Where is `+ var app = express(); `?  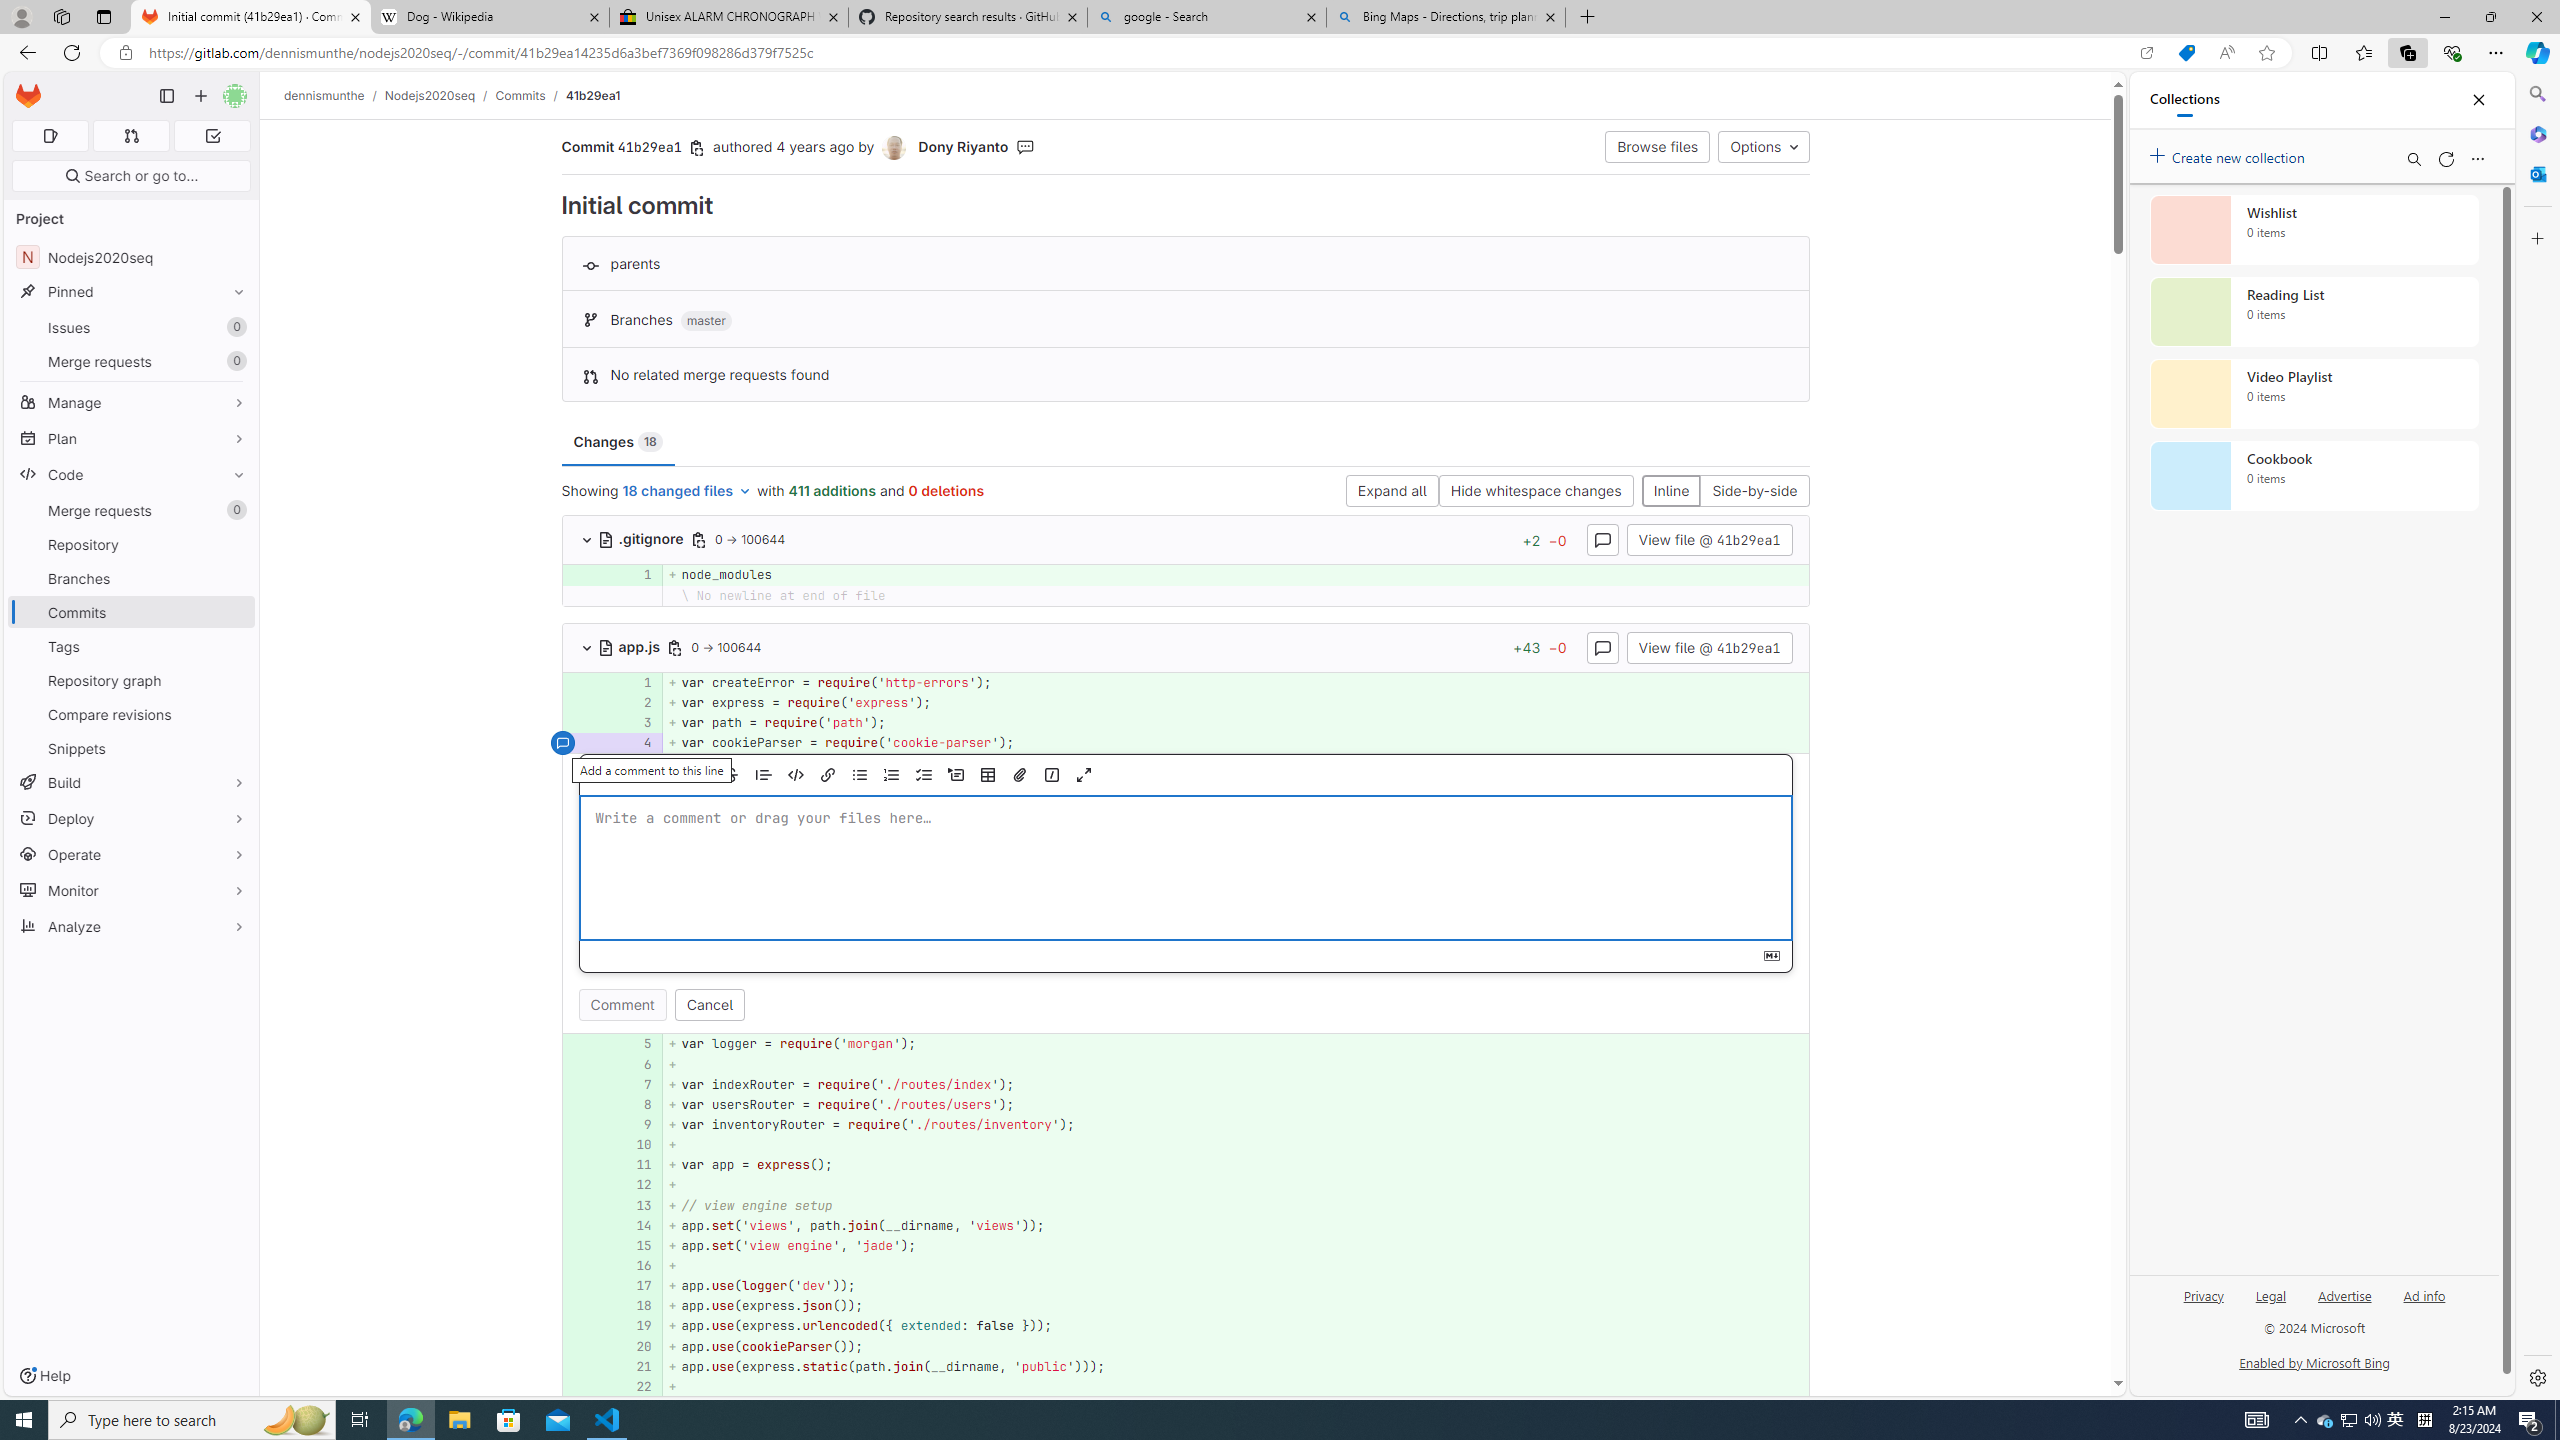 + var app = express();  is located at coordinates (1236, 1165).